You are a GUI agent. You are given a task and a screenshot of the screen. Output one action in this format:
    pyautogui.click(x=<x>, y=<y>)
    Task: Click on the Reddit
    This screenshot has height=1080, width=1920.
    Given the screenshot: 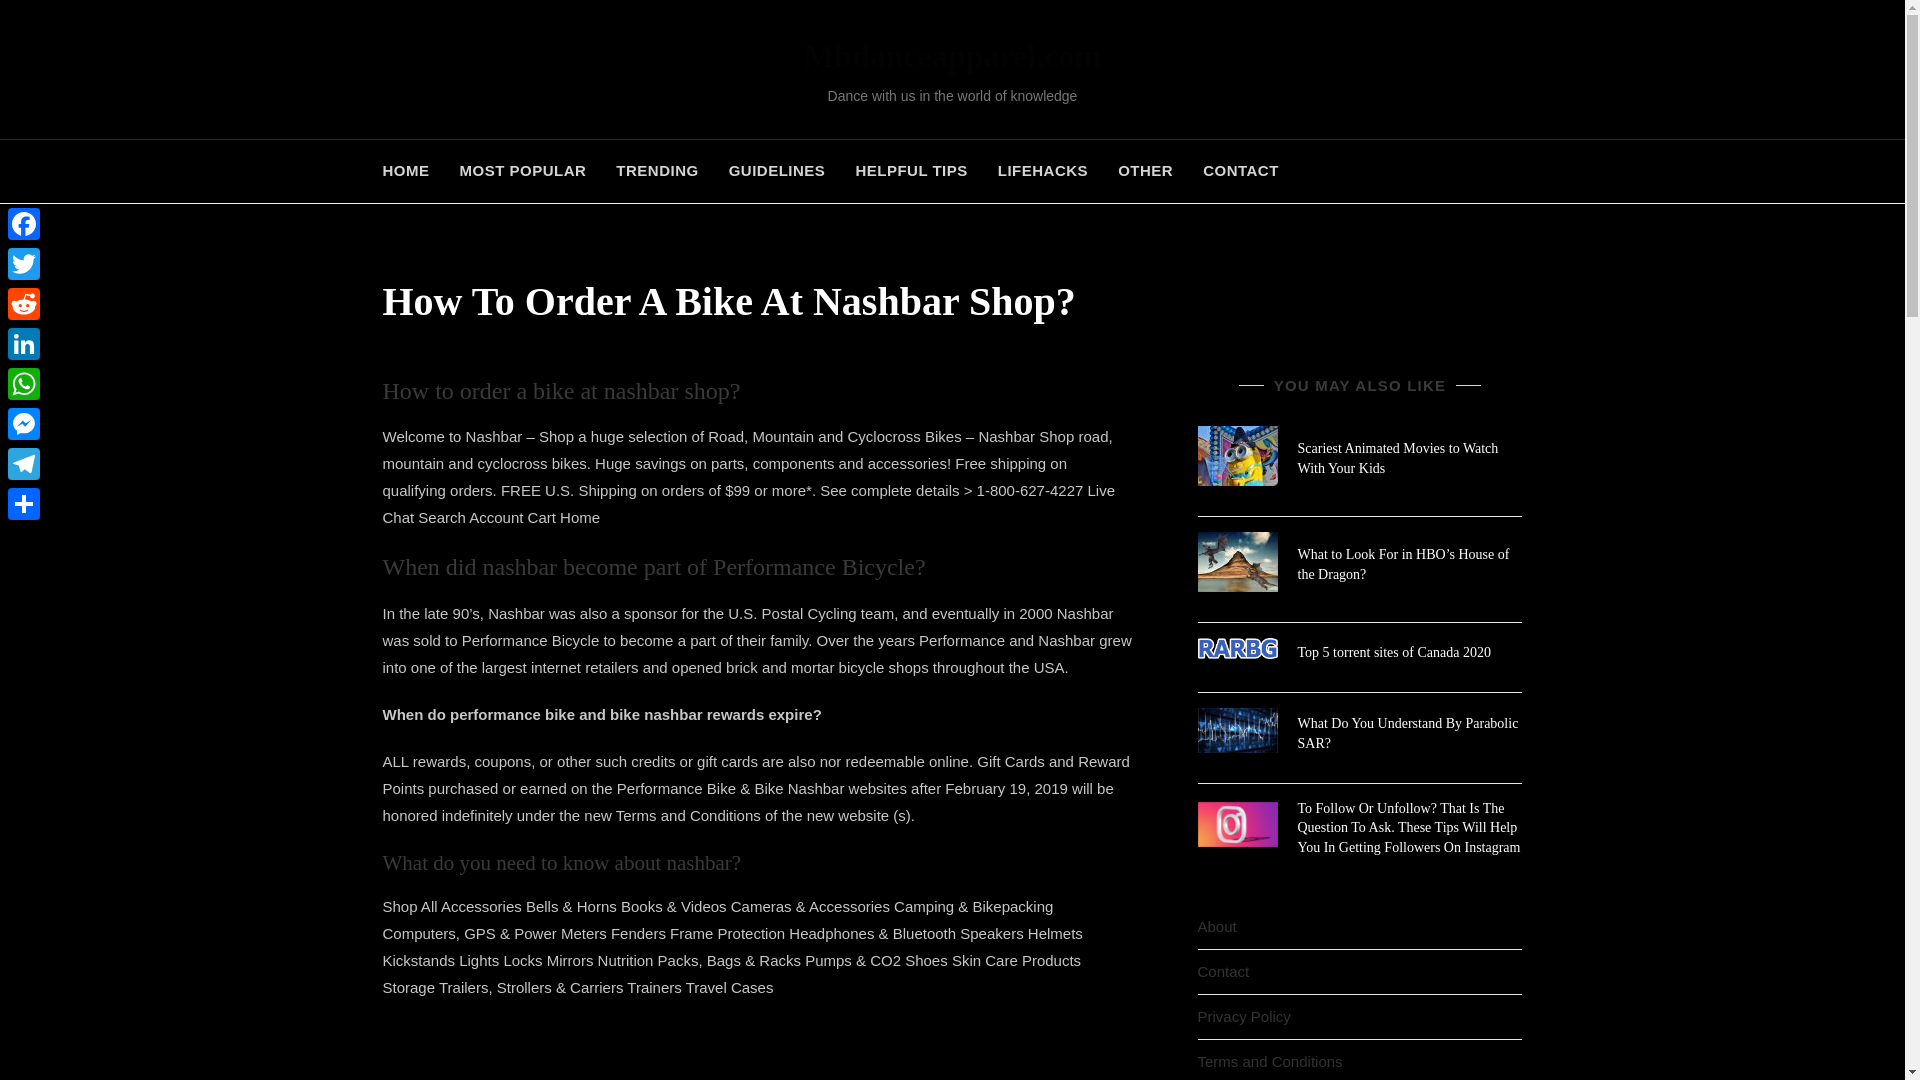 What is the action you would take?
    pyautogui.click(x=24, y=304)
    